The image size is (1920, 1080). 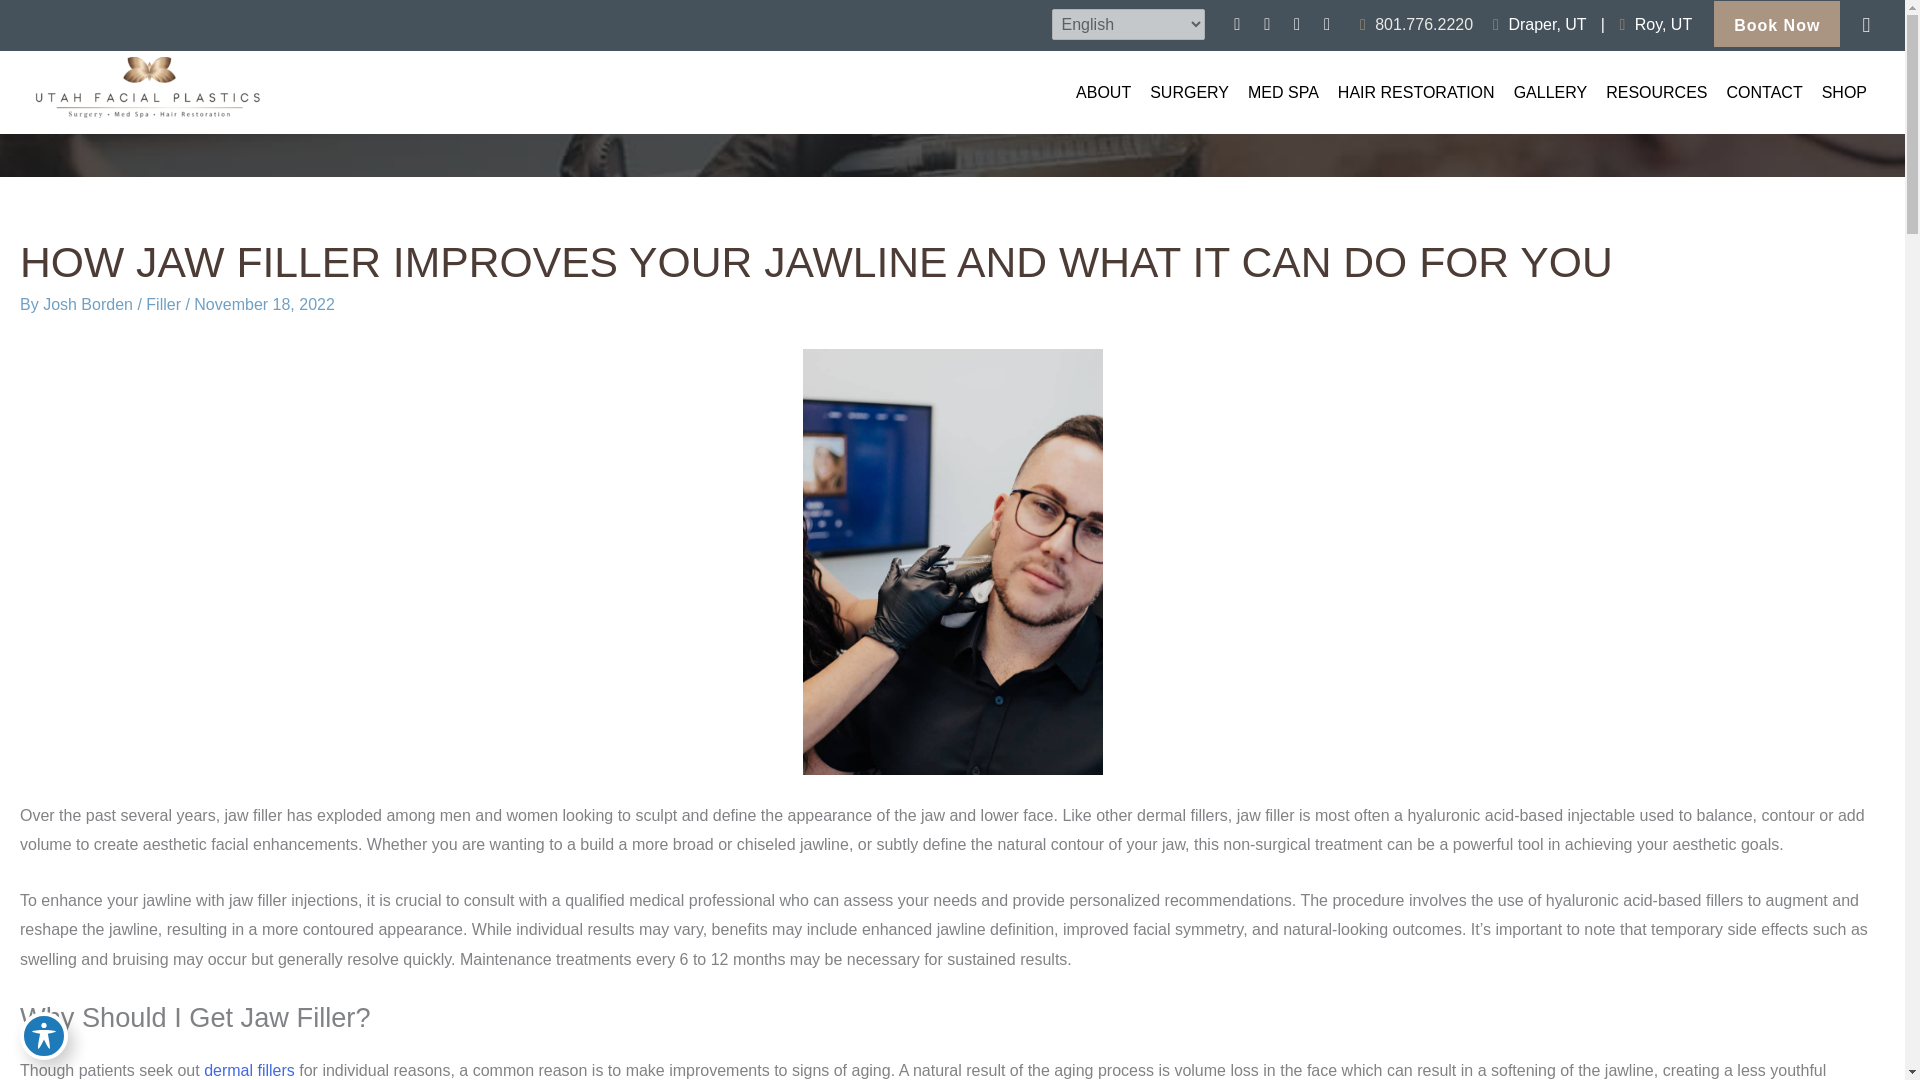 I want to click on View all posts by Josh Borden, so click(x=89, y=304).